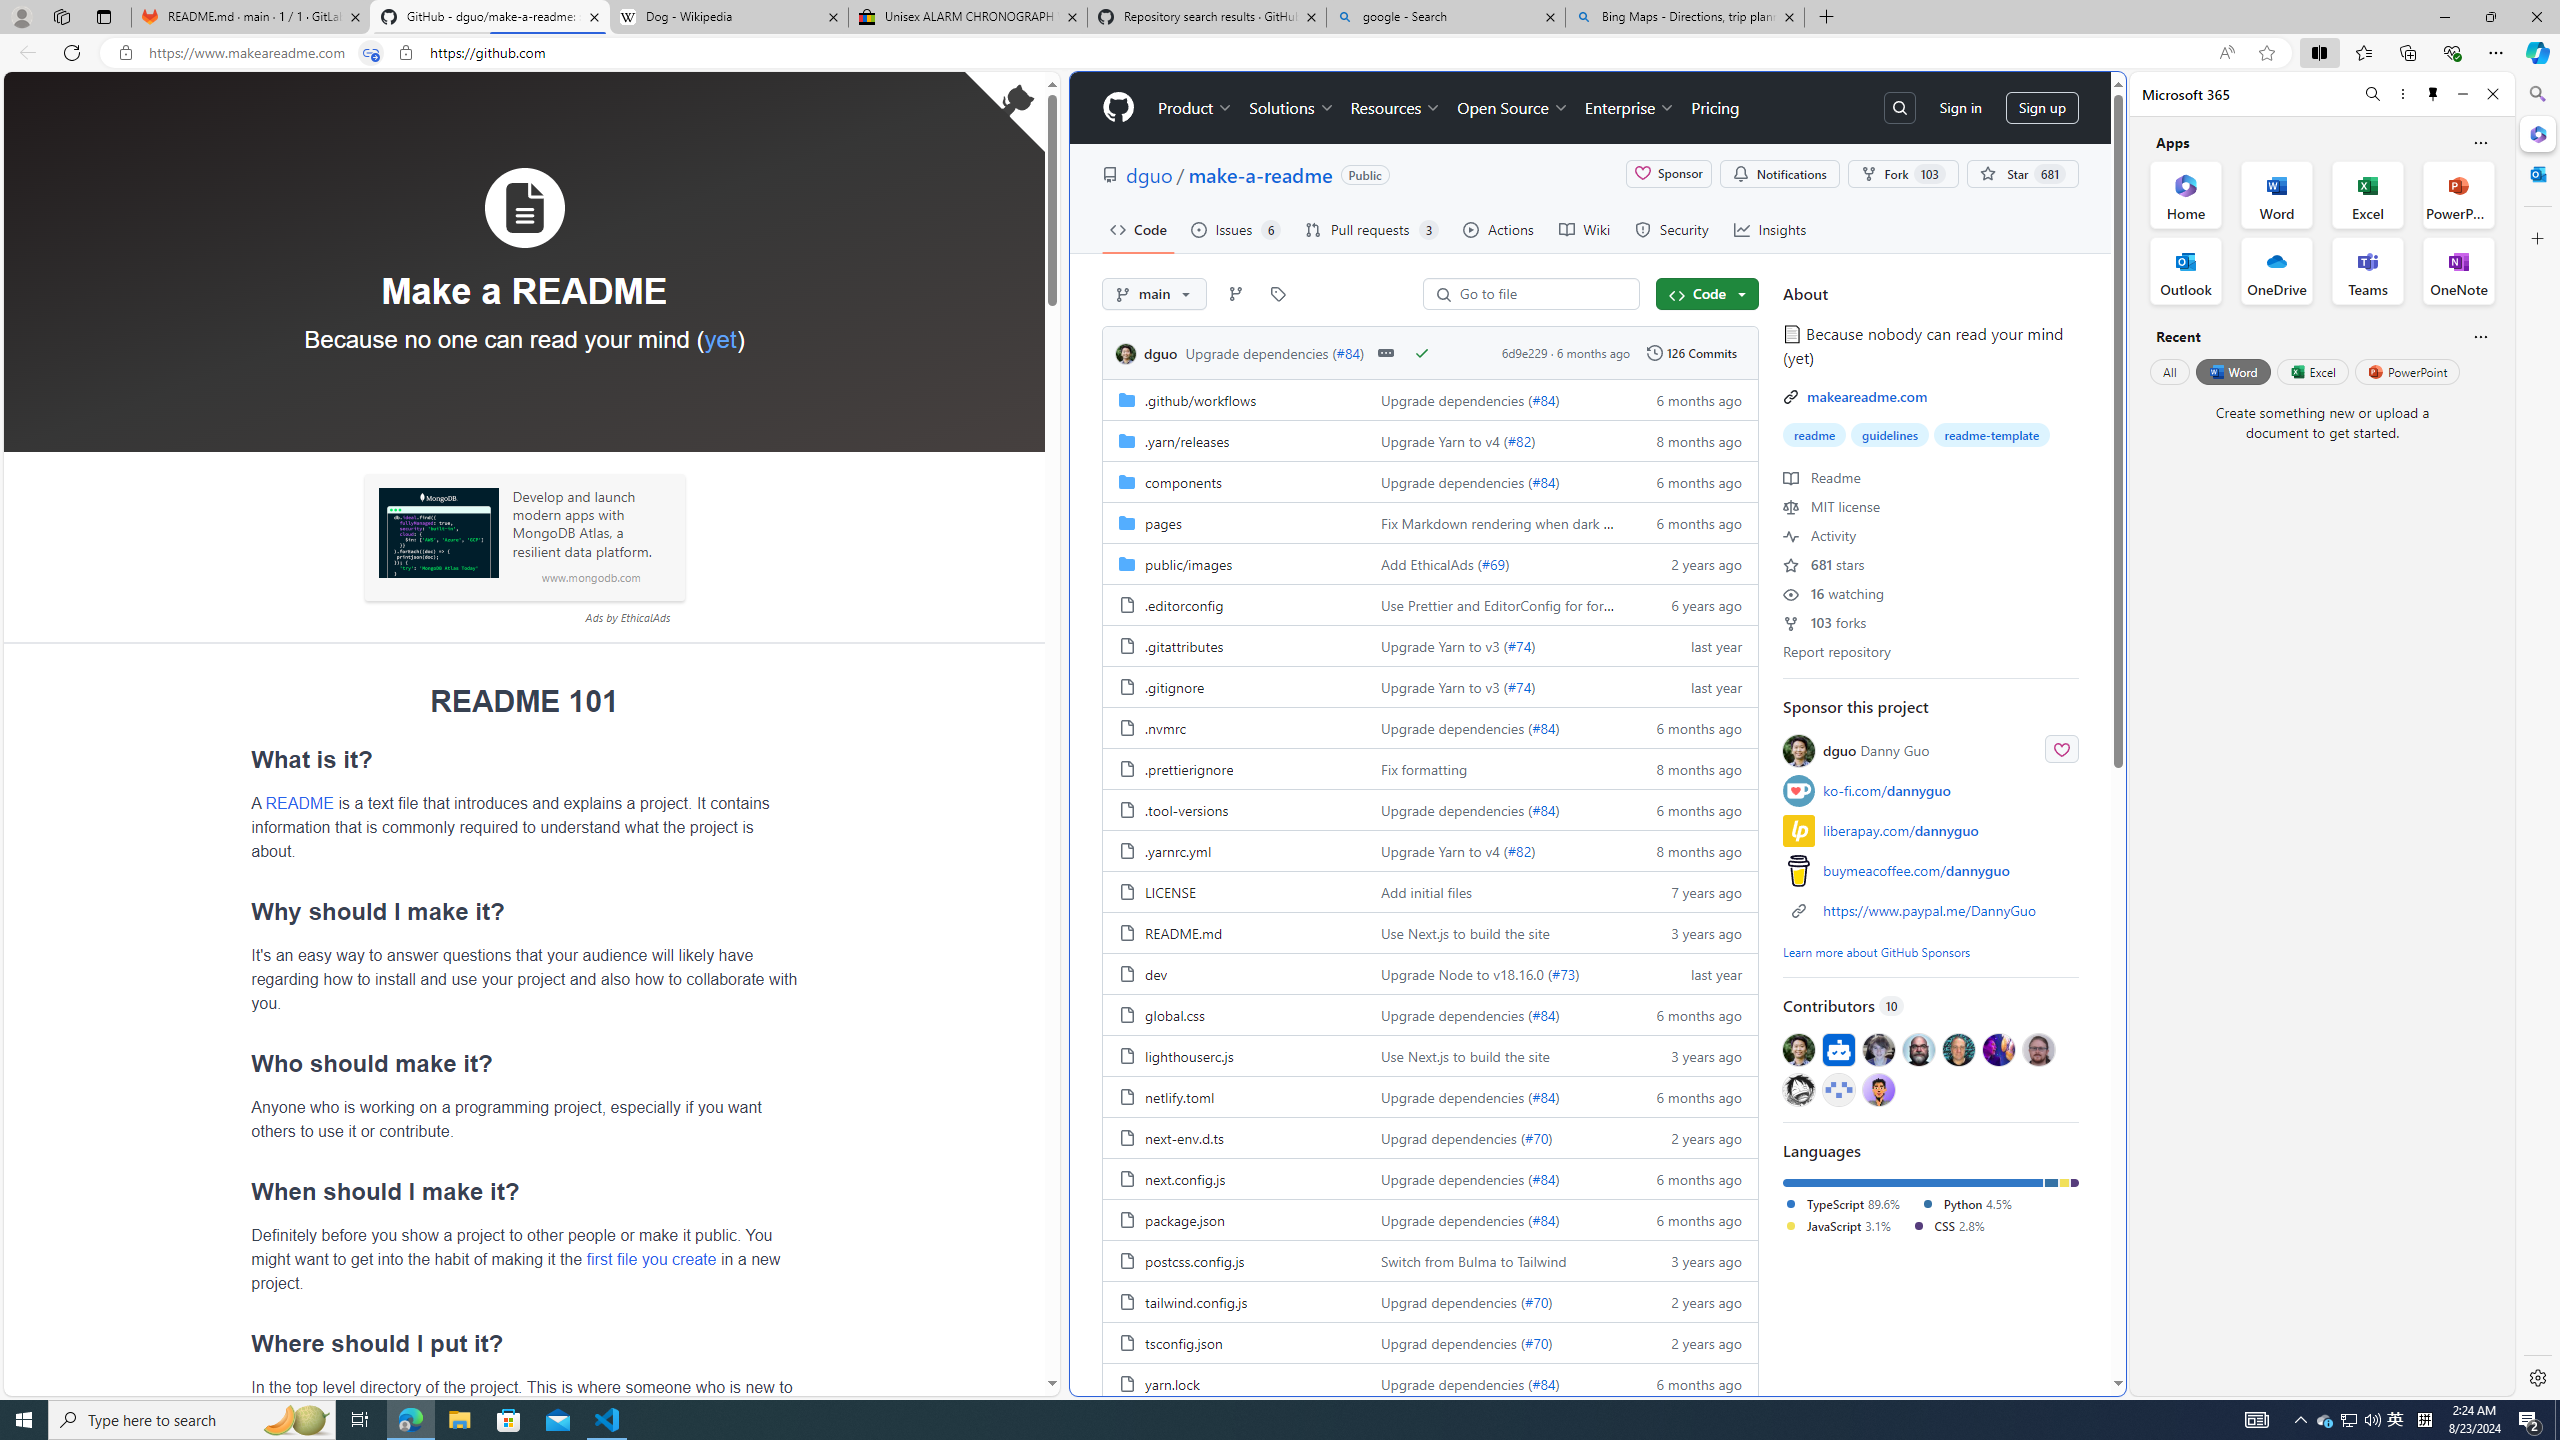 Image resolution: width=2560 pixels, height=1440 pixels. Describe the element at coordinates (1498, 229) in the screenshot. I see `Actions` at that location.